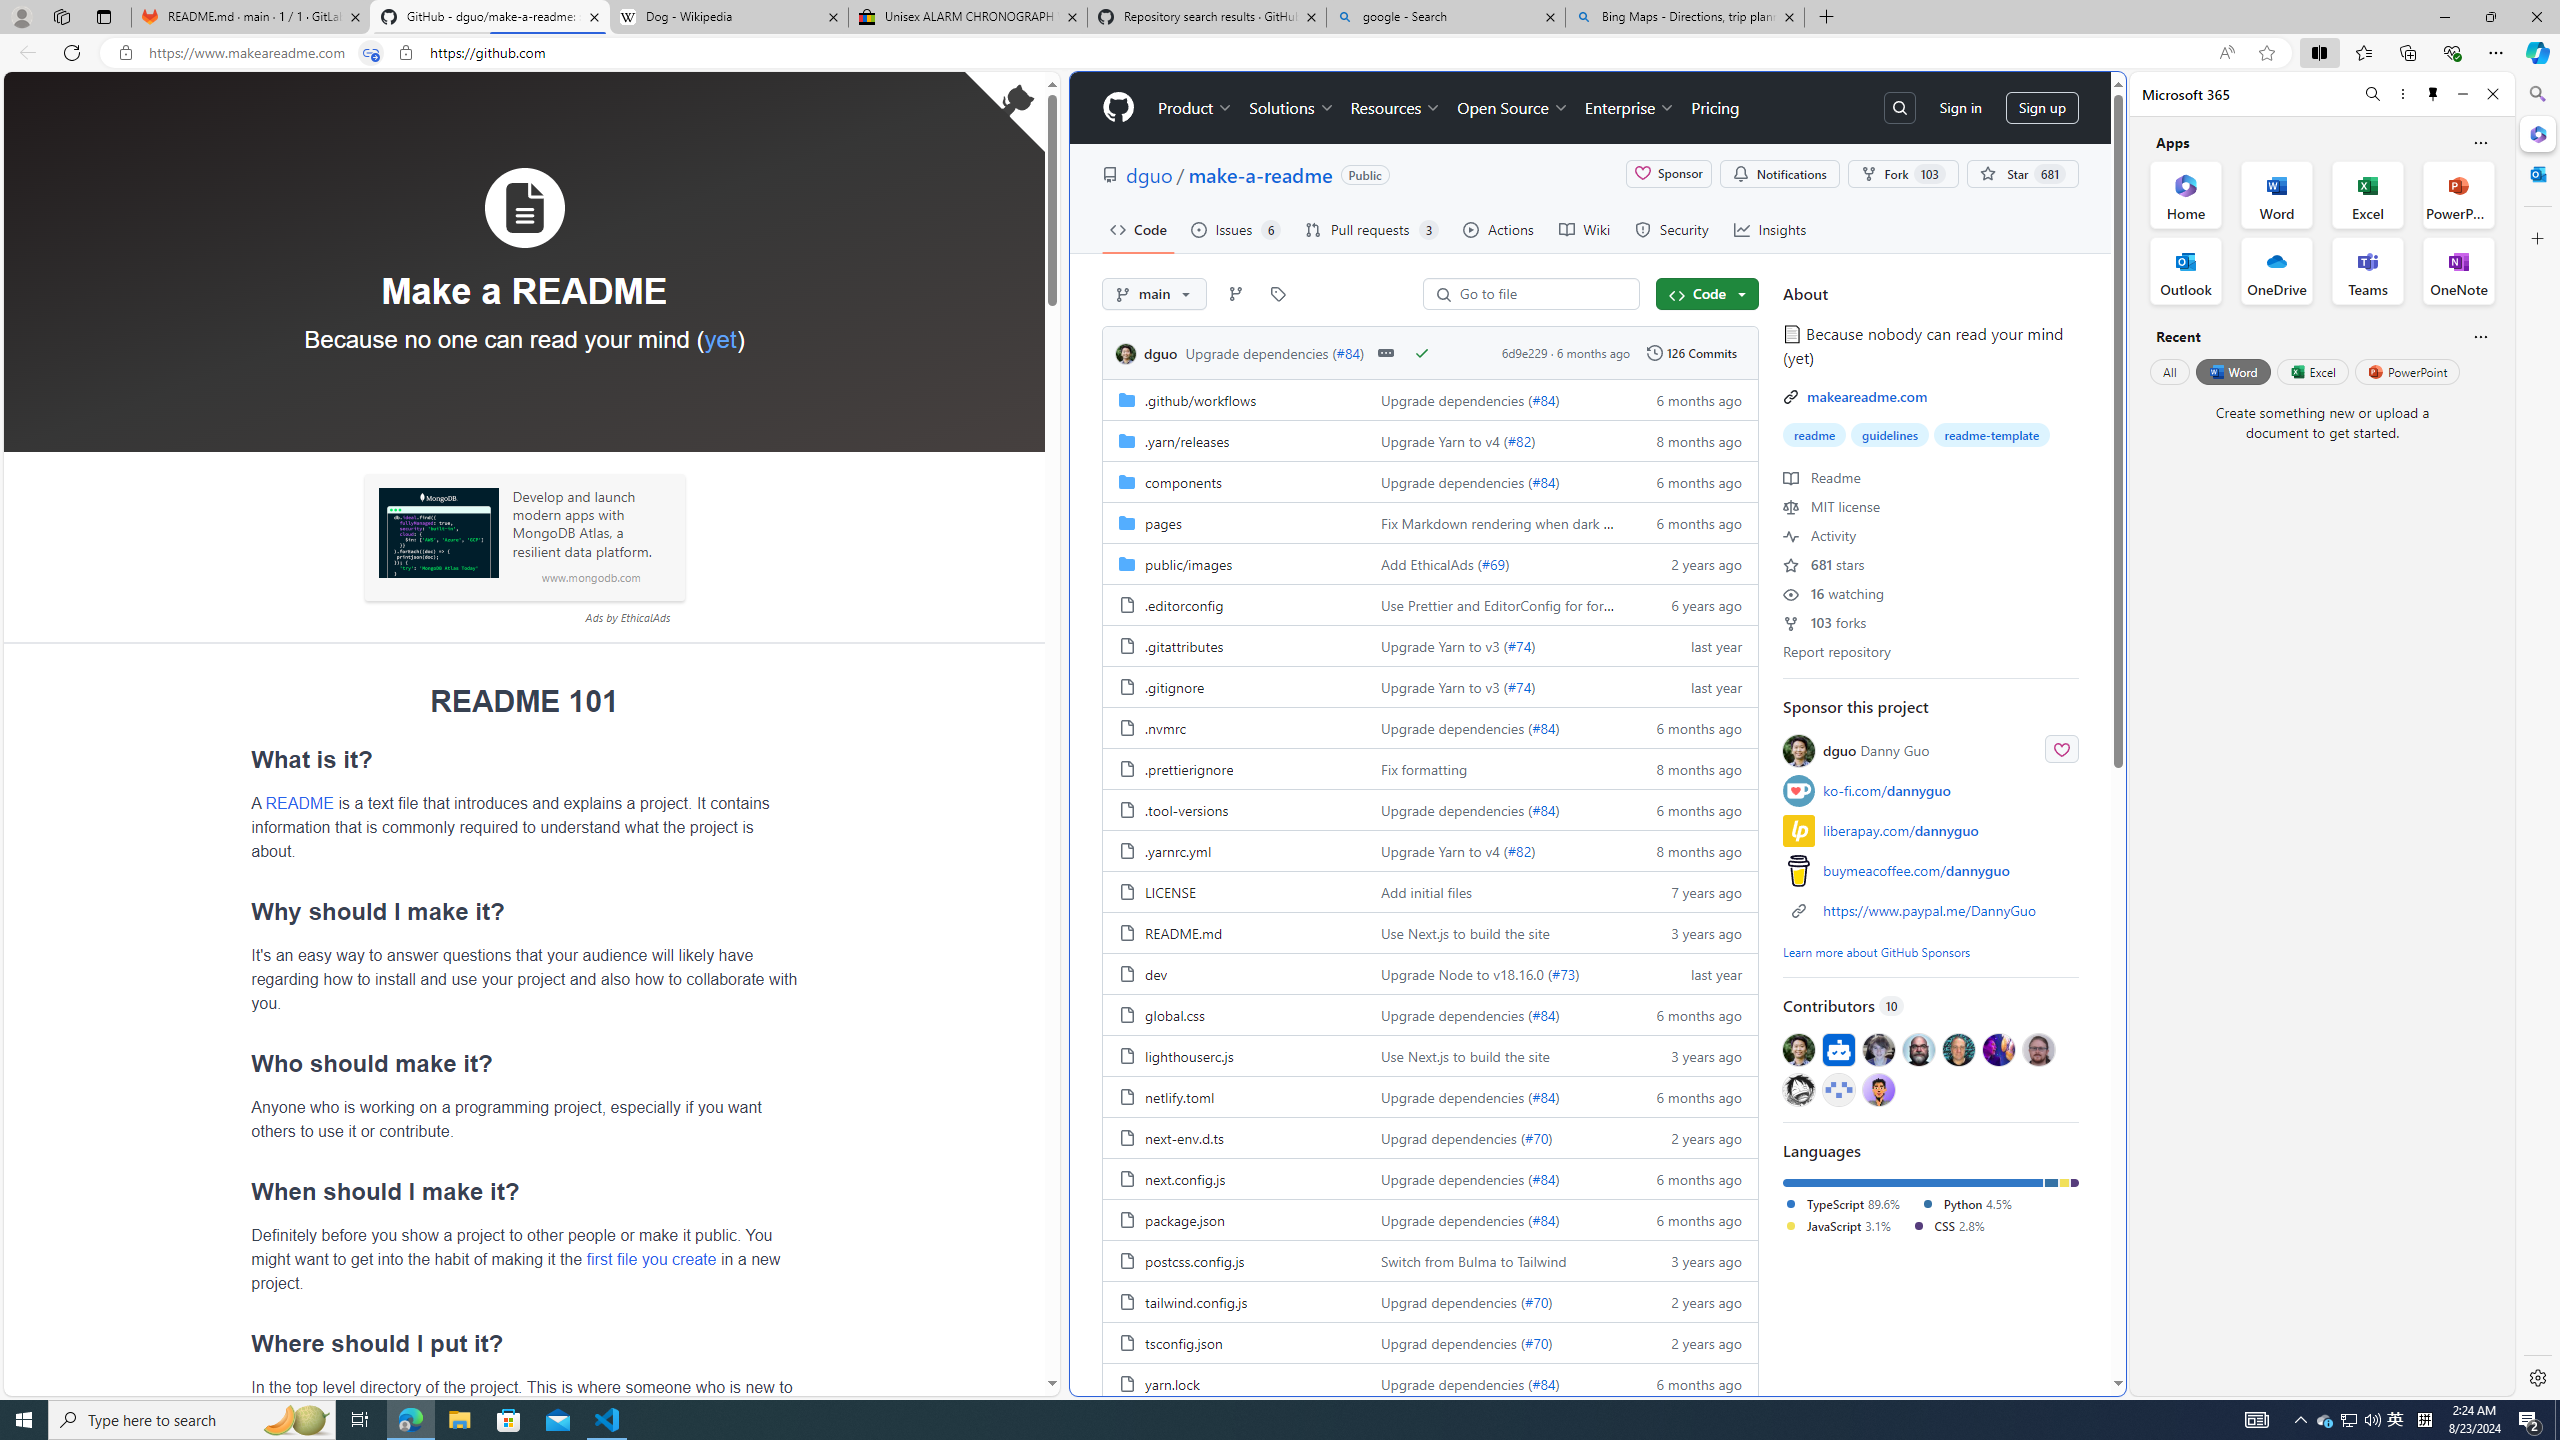 Image resolution: width=2560 pixels, height=1440 pixels. Describe the element at coordinates (1498, 229) in the screenshot. I see `Actions` at that location.